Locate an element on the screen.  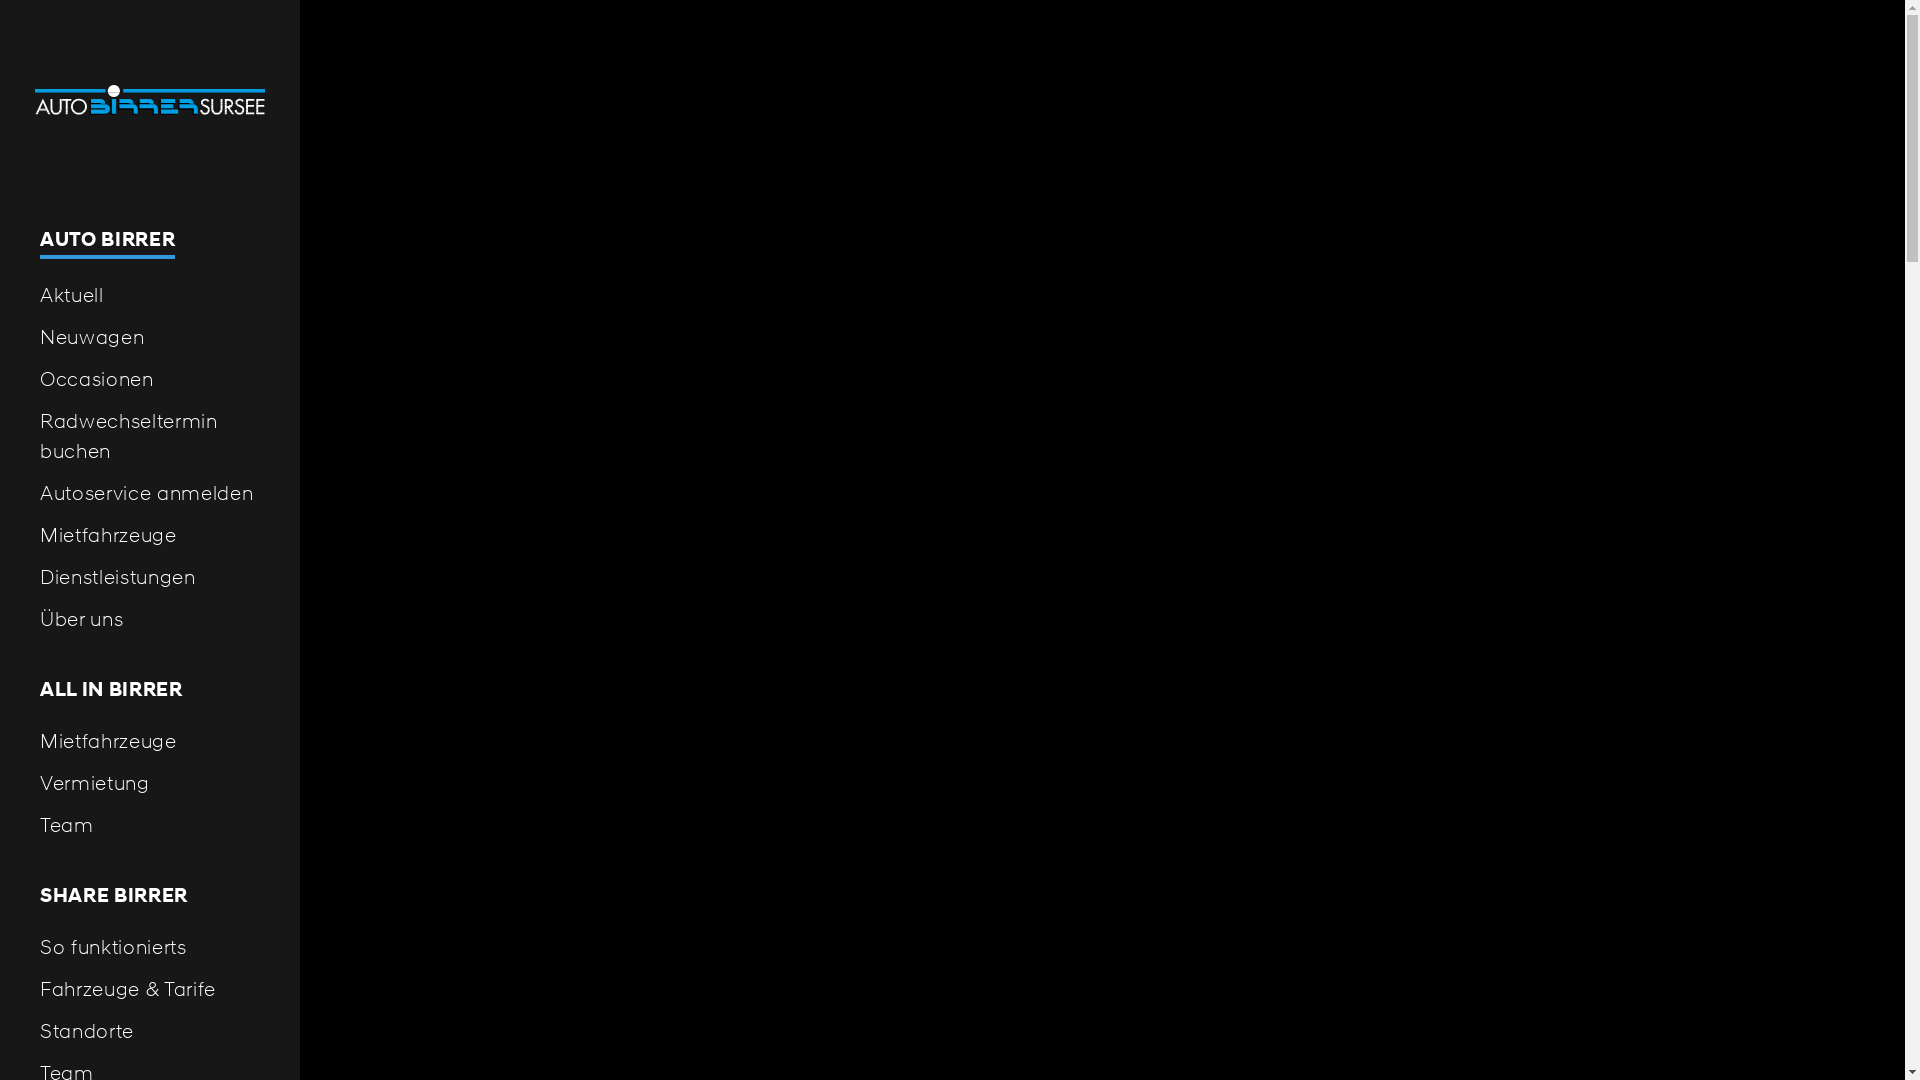
Mietfahrzeuge is located at coordinates (150, 741).